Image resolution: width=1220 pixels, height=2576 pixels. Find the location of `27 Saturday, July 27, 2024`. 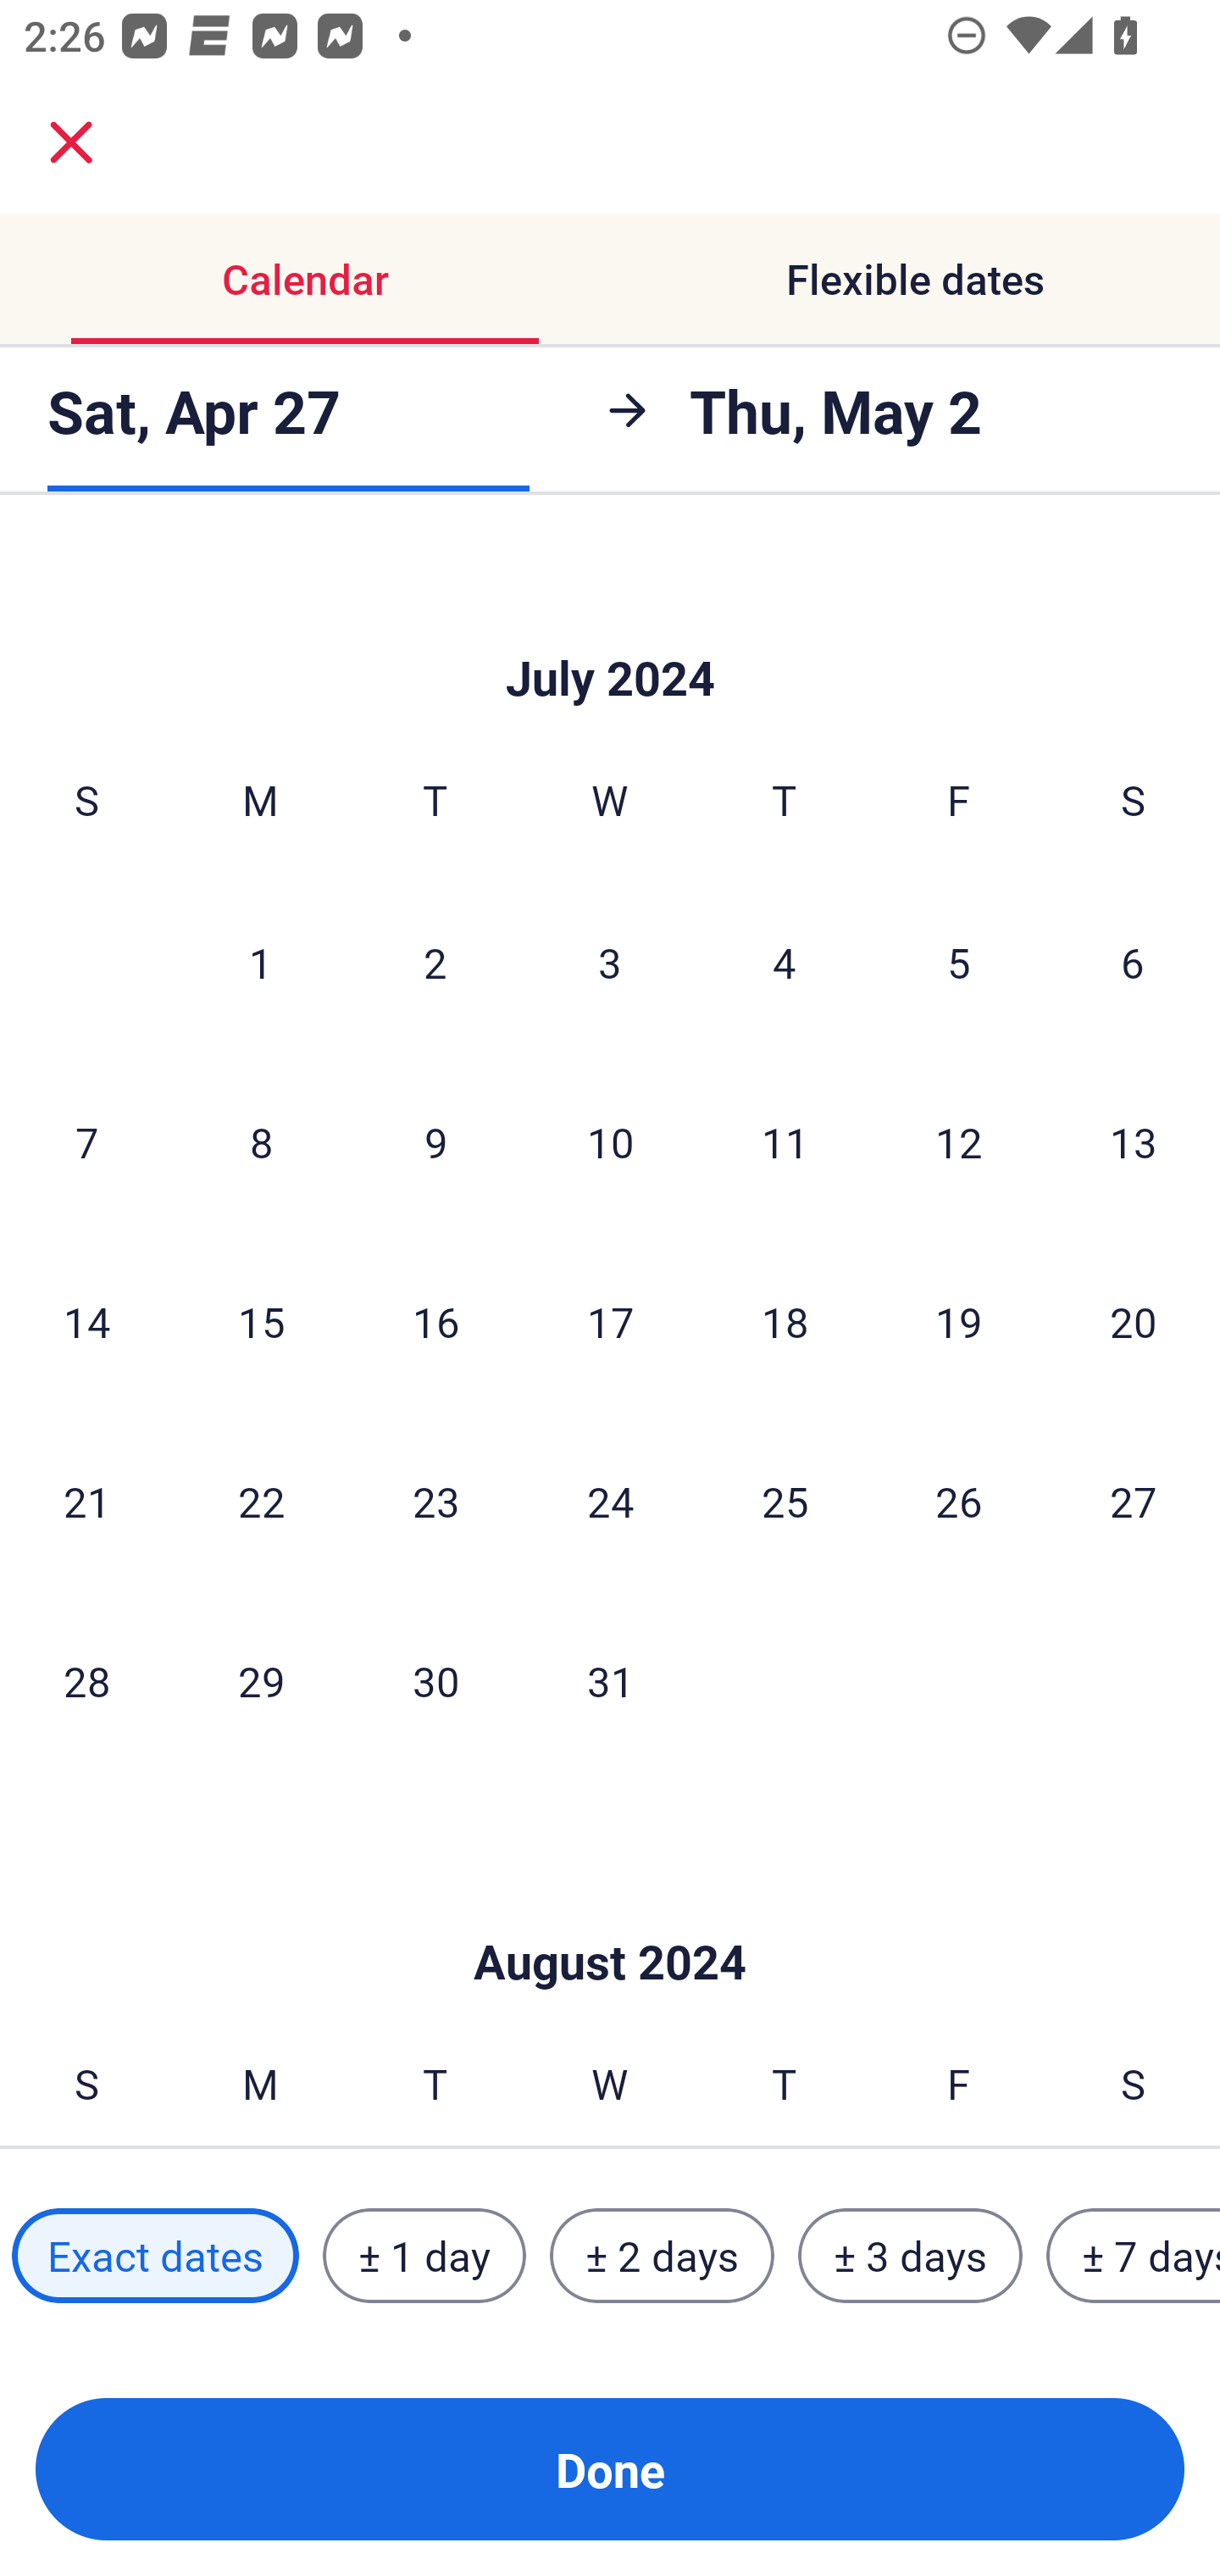

27 Saturday, July 27, 2024 is located at coordinates (1134, 1500).